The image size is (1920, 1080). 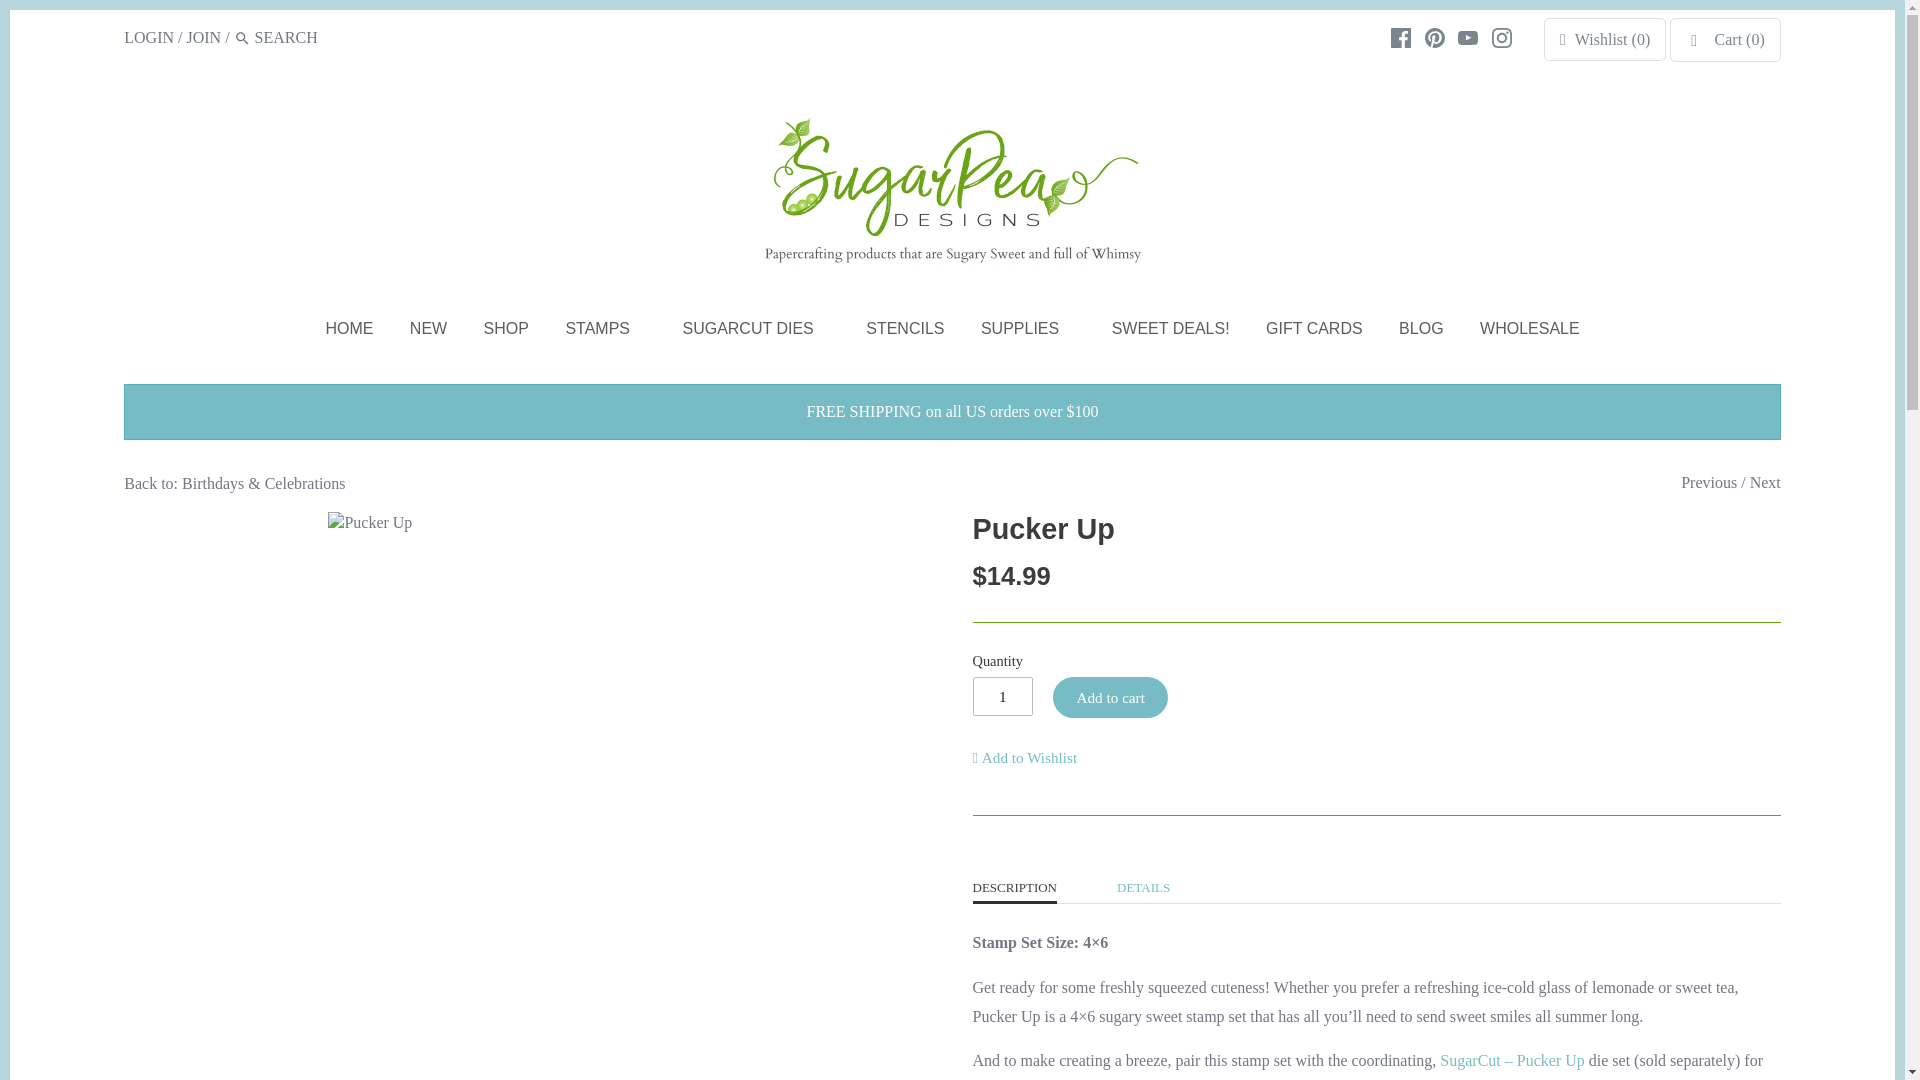 I want to click on STAMPS, so click(x=597, y=332).